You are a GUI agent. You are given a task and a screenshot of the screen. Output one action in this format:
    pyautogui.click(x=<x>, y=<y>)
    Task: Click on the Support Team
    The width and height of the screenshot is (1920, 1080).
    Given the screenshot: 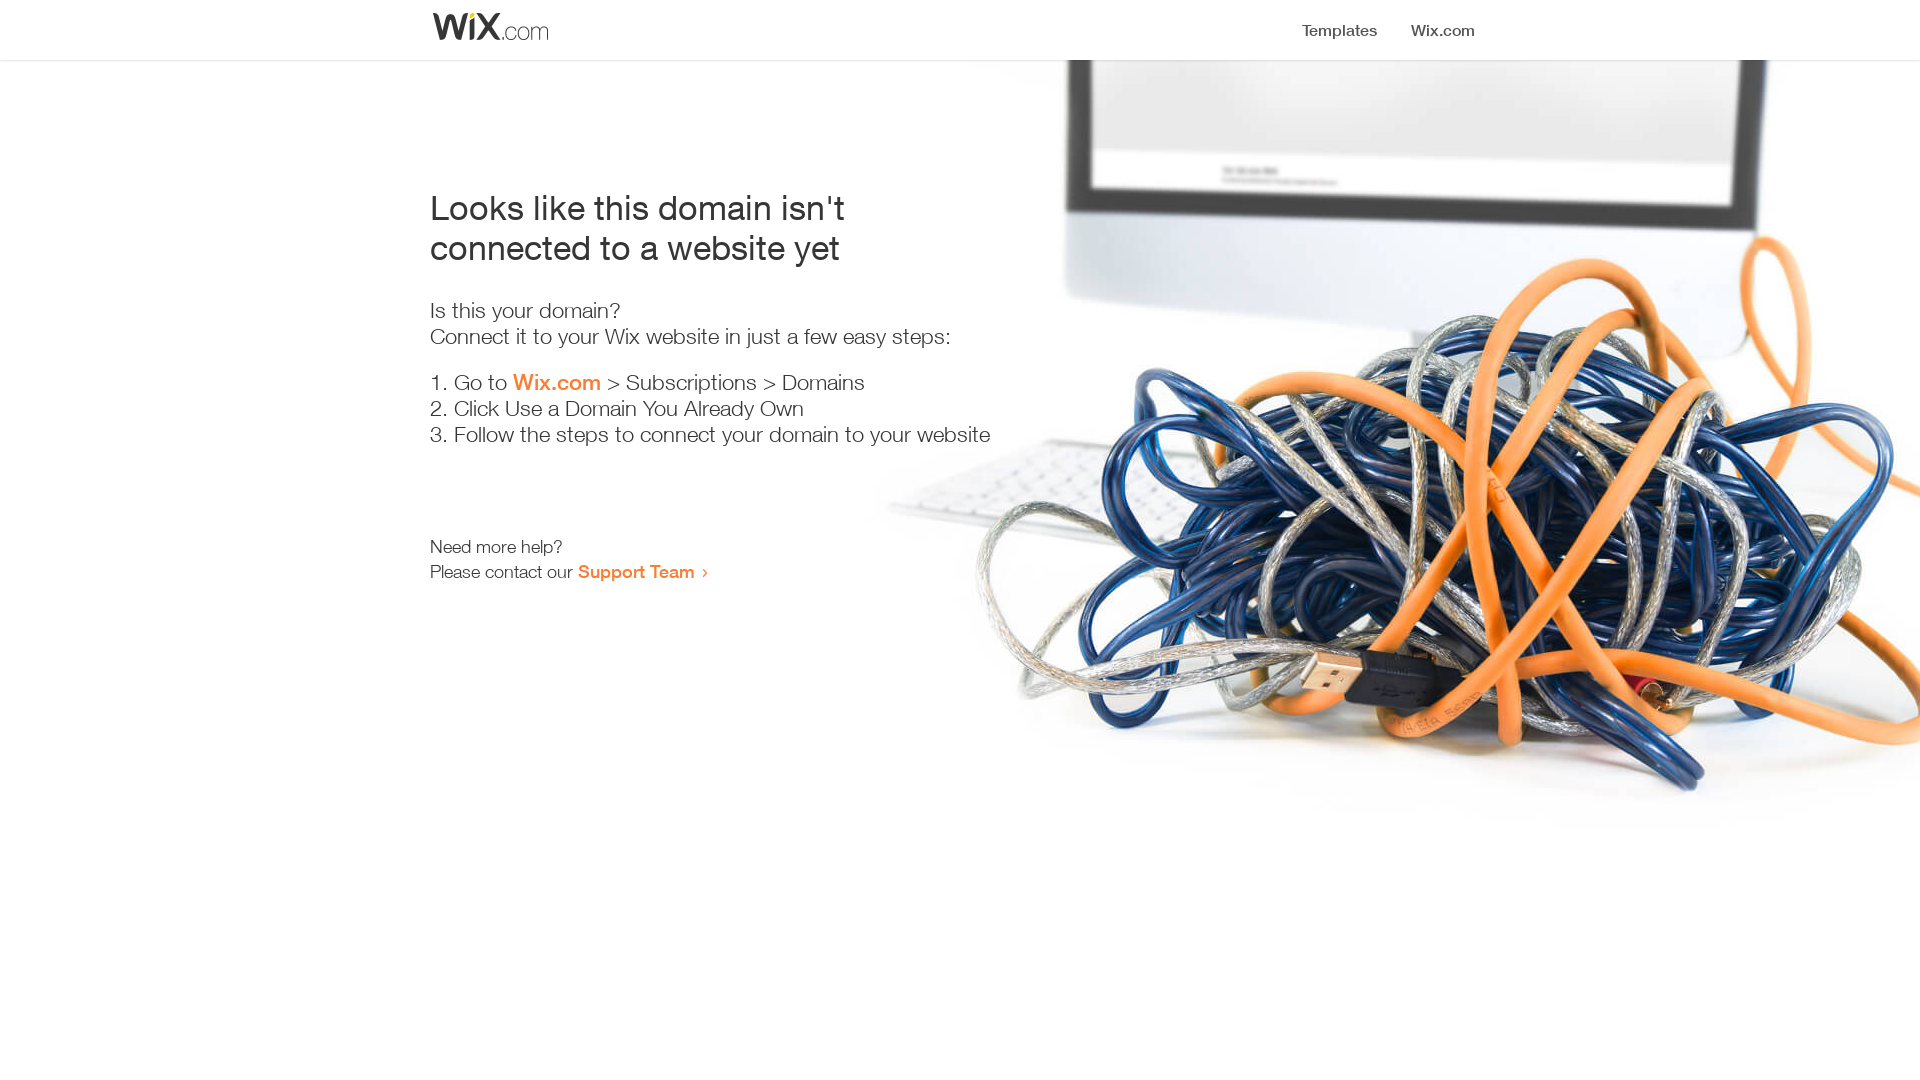 What is the action you would take?
    pyautogui.click(x=636, y=571)
    